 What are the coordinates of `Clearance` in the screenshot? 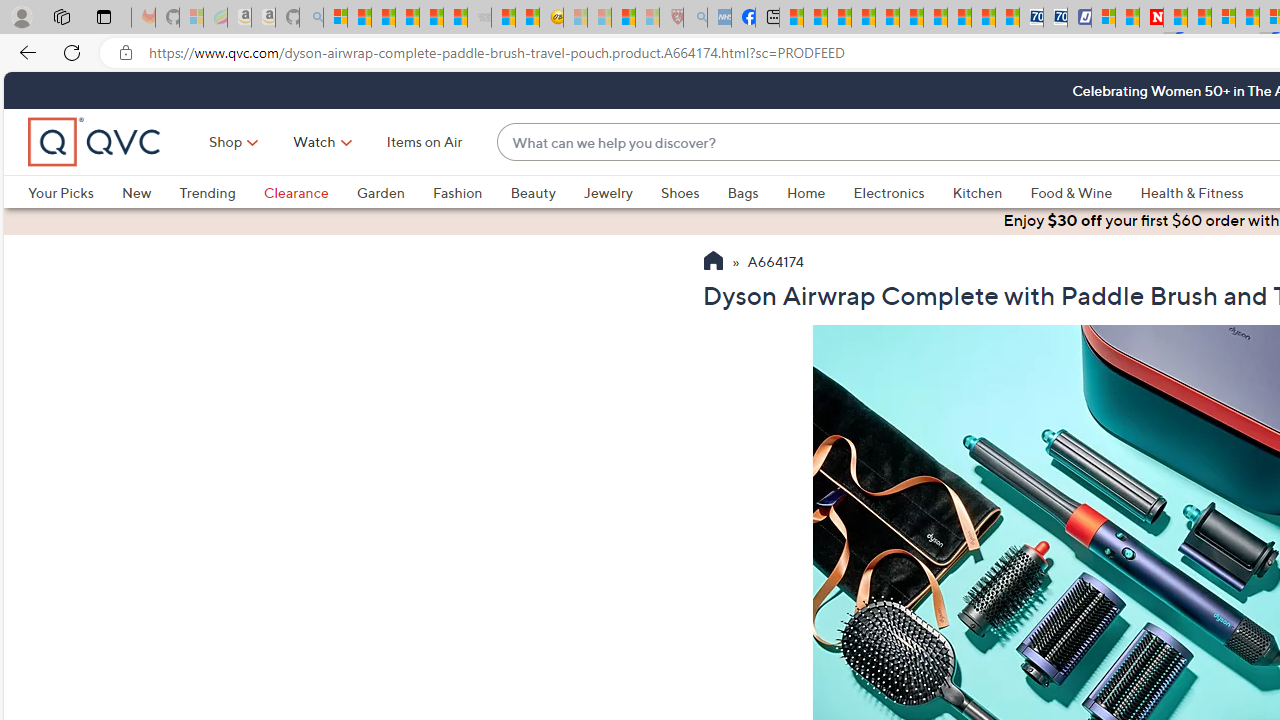 It's located at (310, 192).